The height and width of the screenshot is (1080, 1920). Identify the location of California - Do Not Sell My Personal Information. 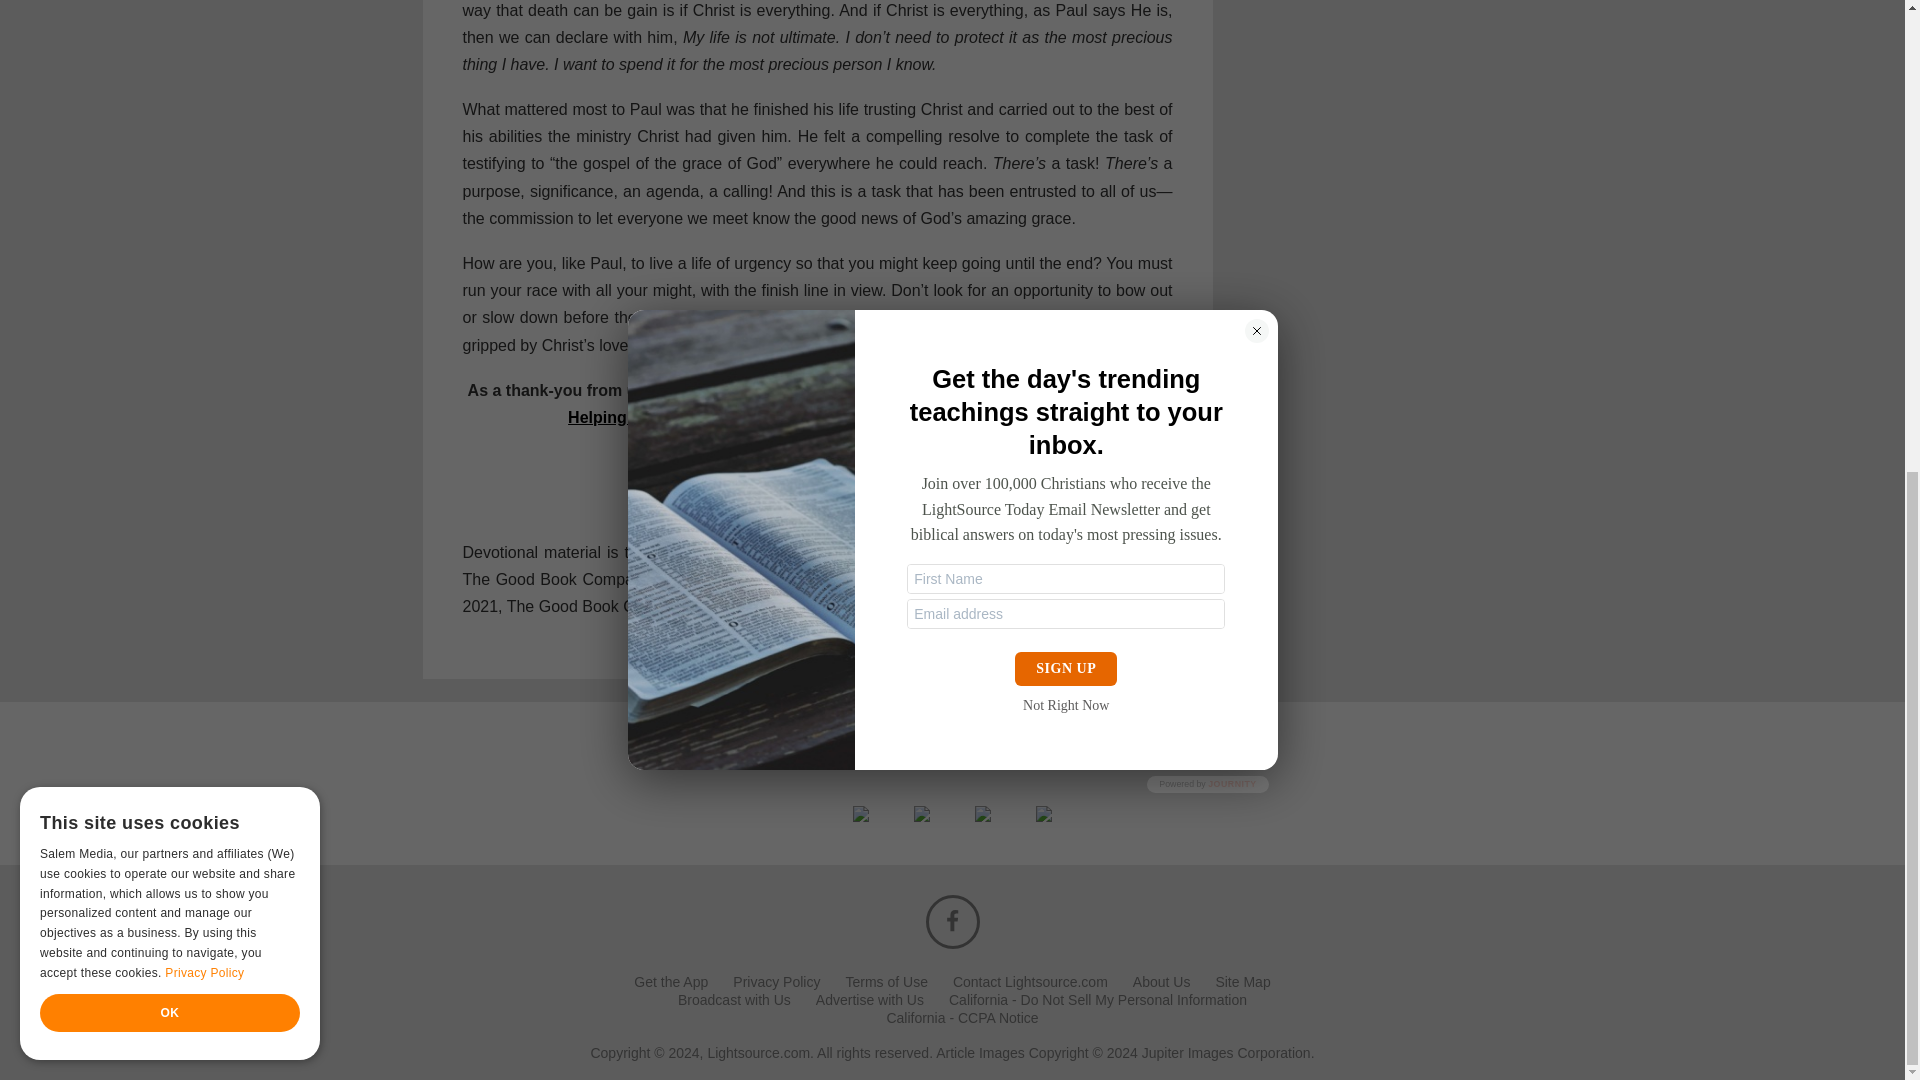
(1097, 999).